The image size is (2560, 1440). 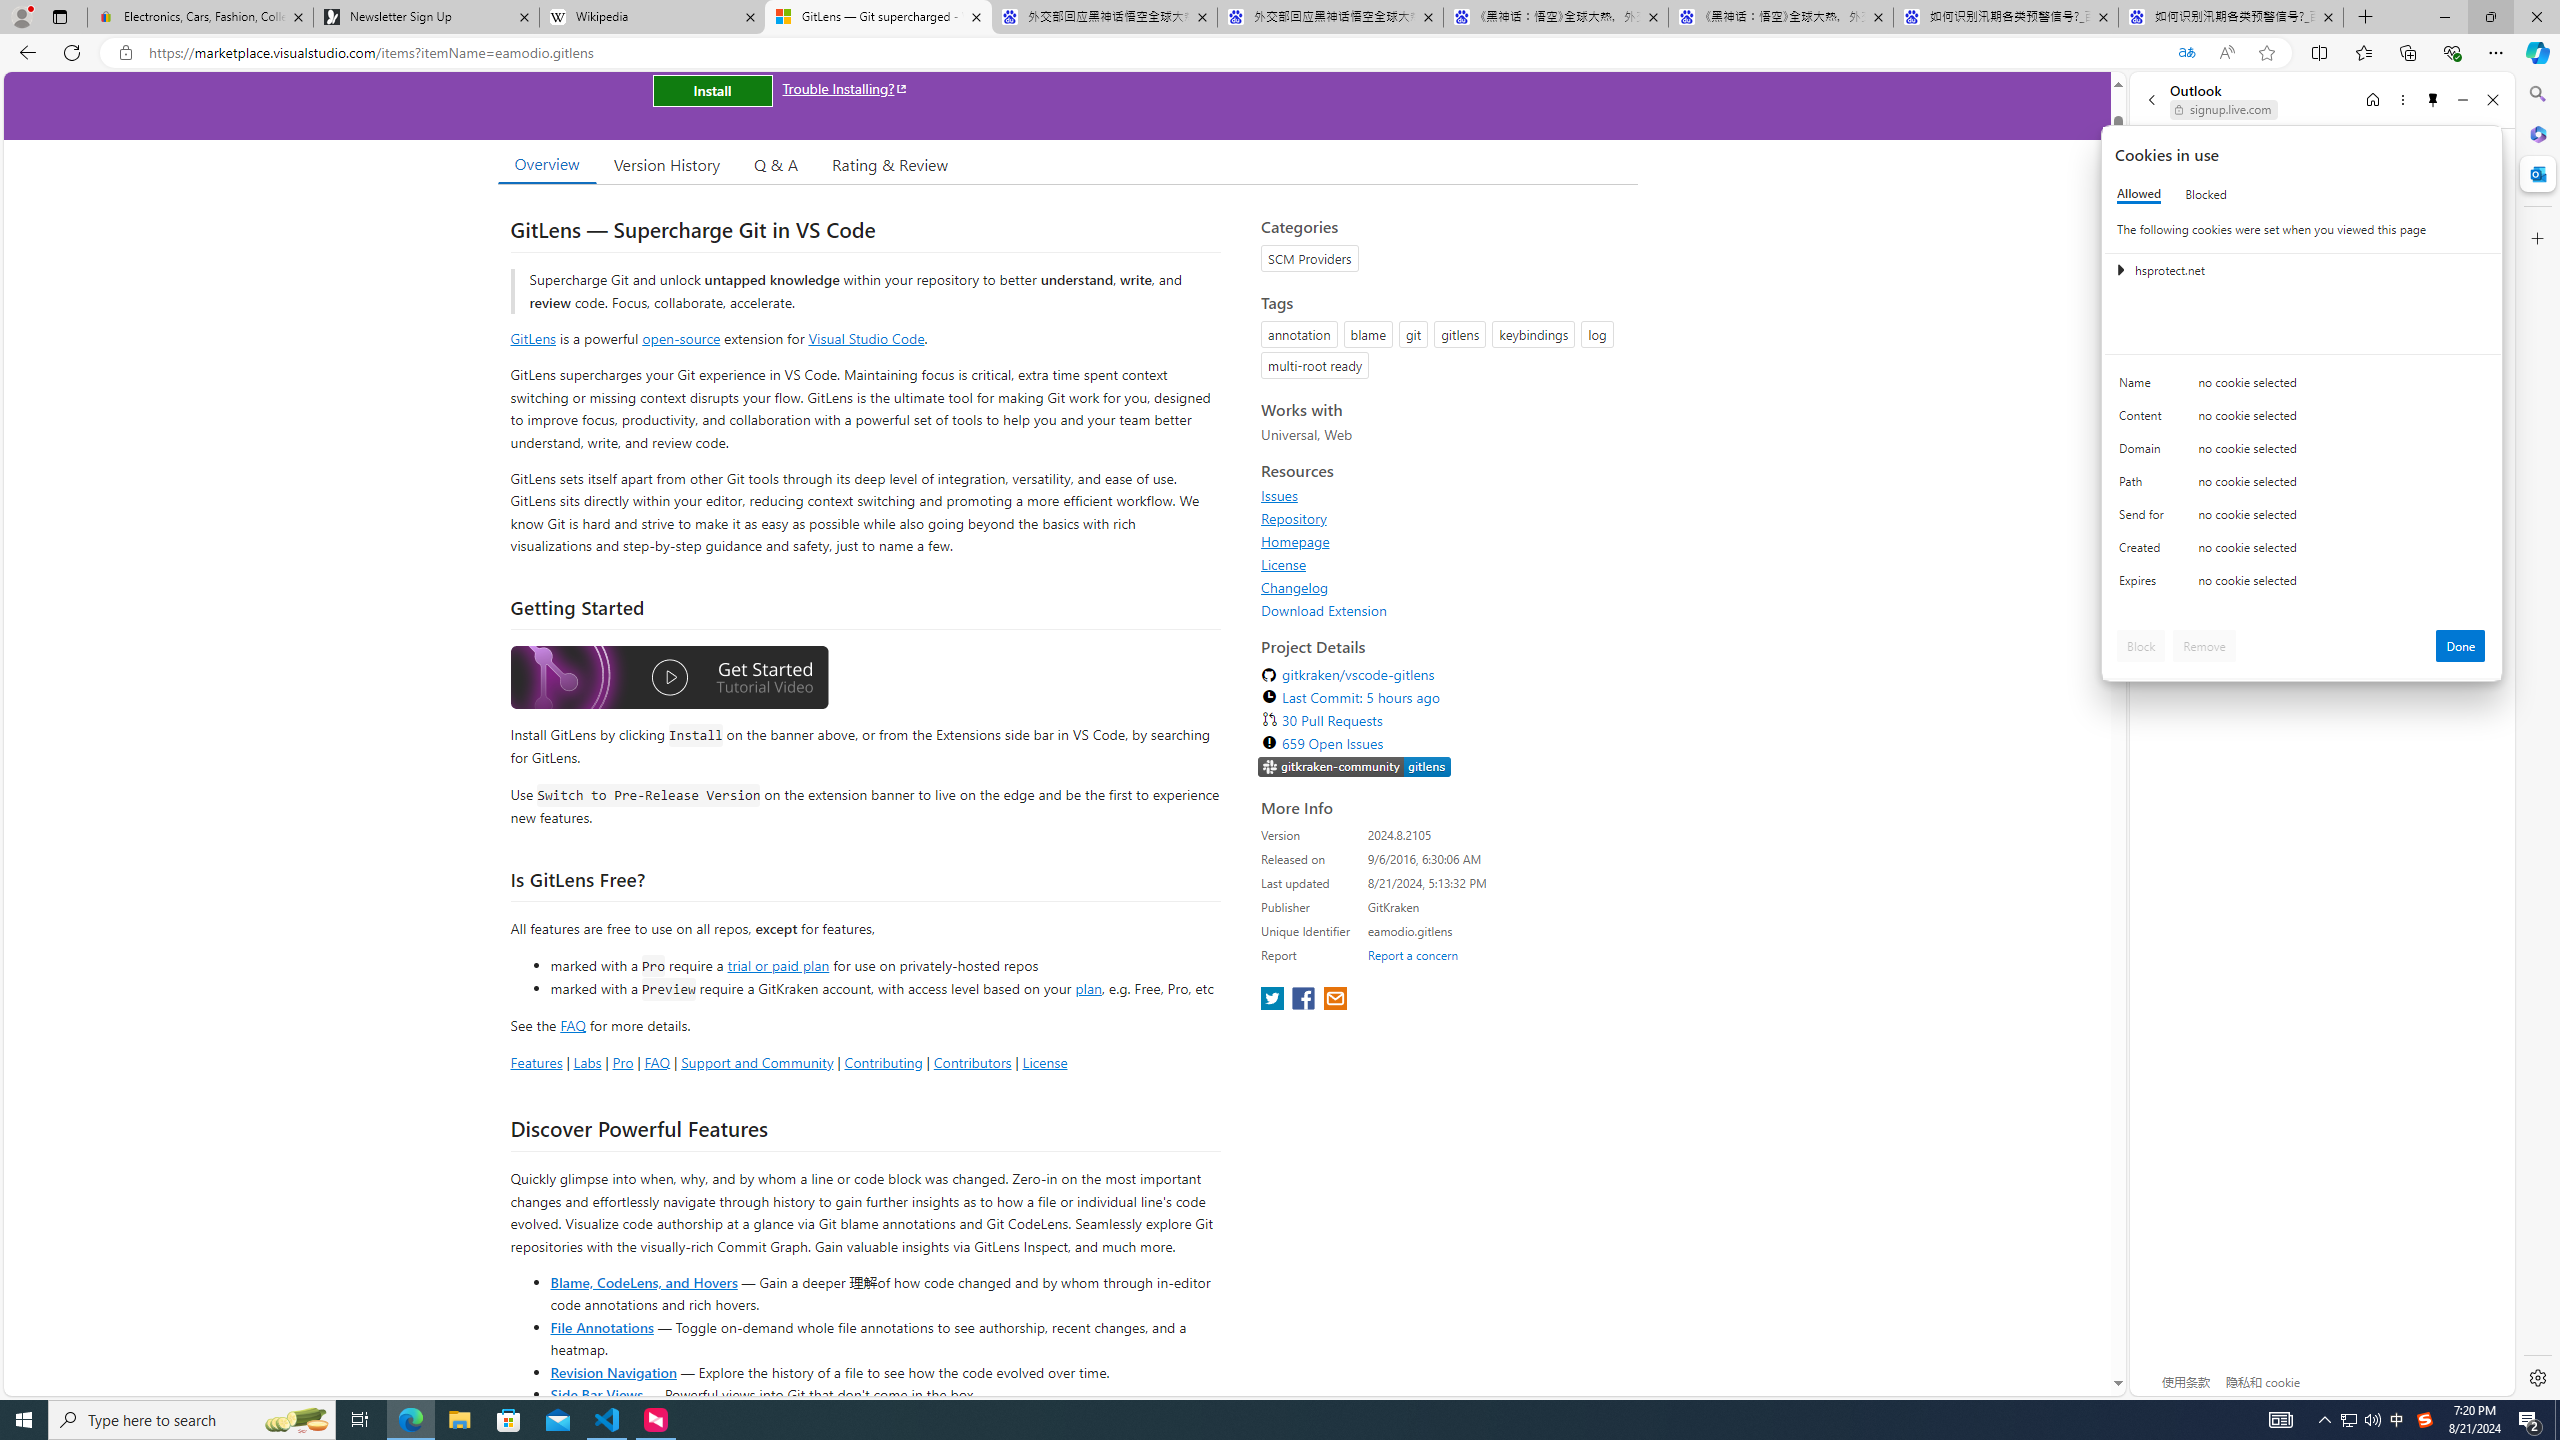 What do you see at coordinates (2302, 584) in the screenshot?
I see `Class: c0153 c0157` at bounding box center [2302, 584].